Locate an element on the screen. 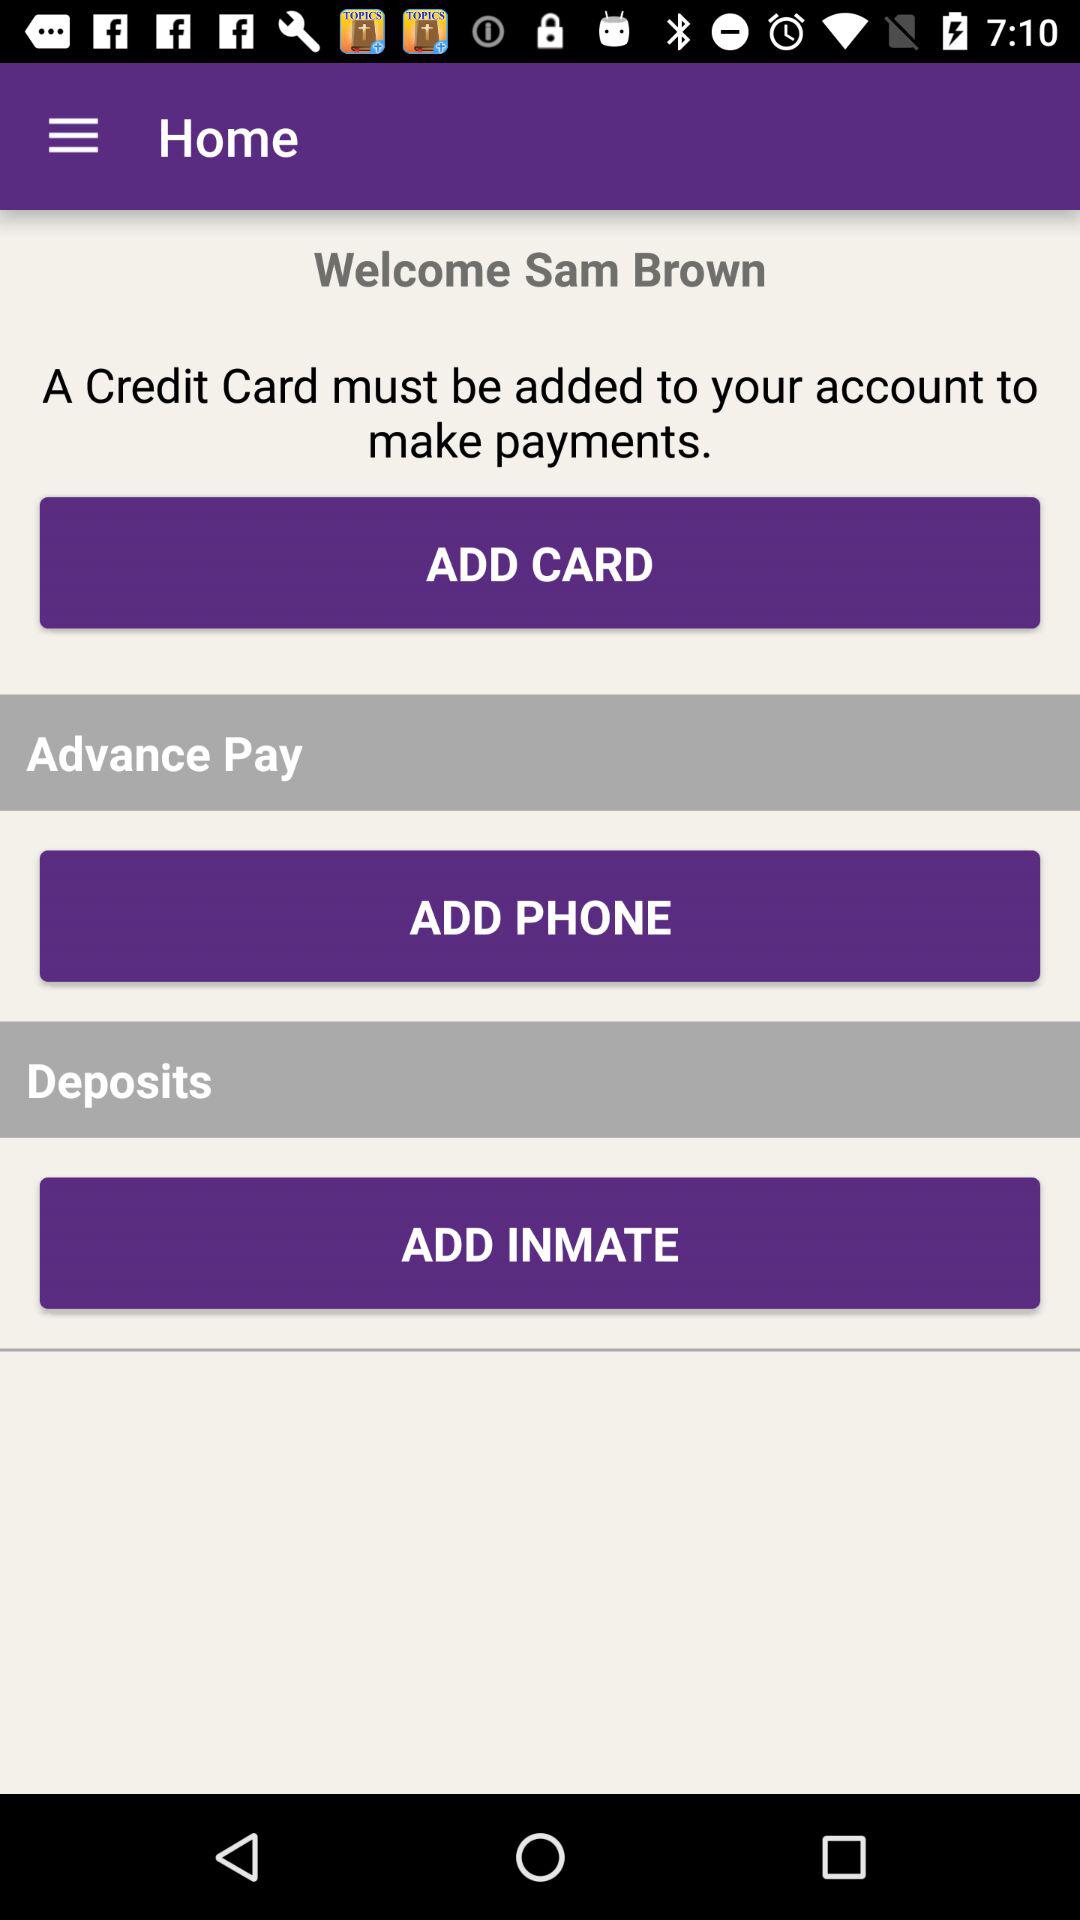 This screenshot has width=1080, height=1920. click item above deposits icon is located at coordinates (540, 916).